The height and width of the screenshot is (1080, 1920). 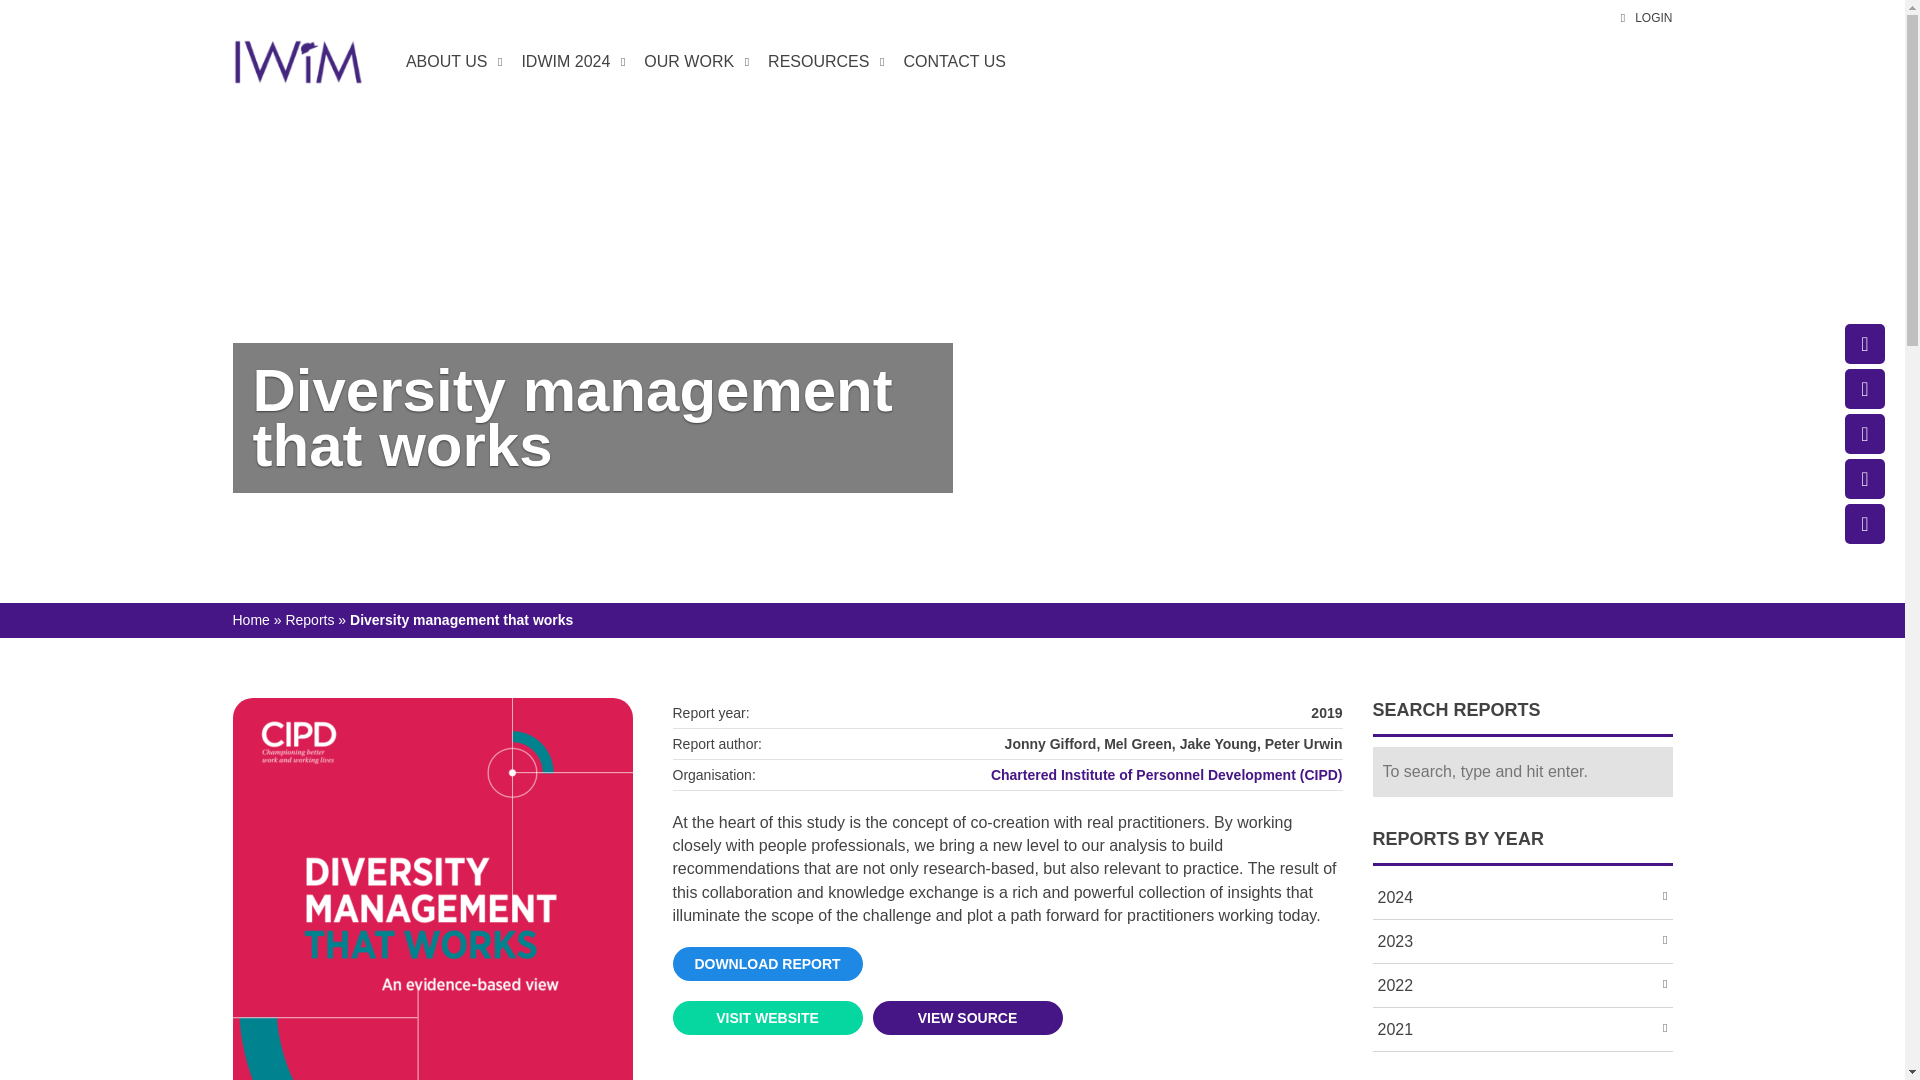 I want to click on RESOURCES, so click(x=823, y=62).